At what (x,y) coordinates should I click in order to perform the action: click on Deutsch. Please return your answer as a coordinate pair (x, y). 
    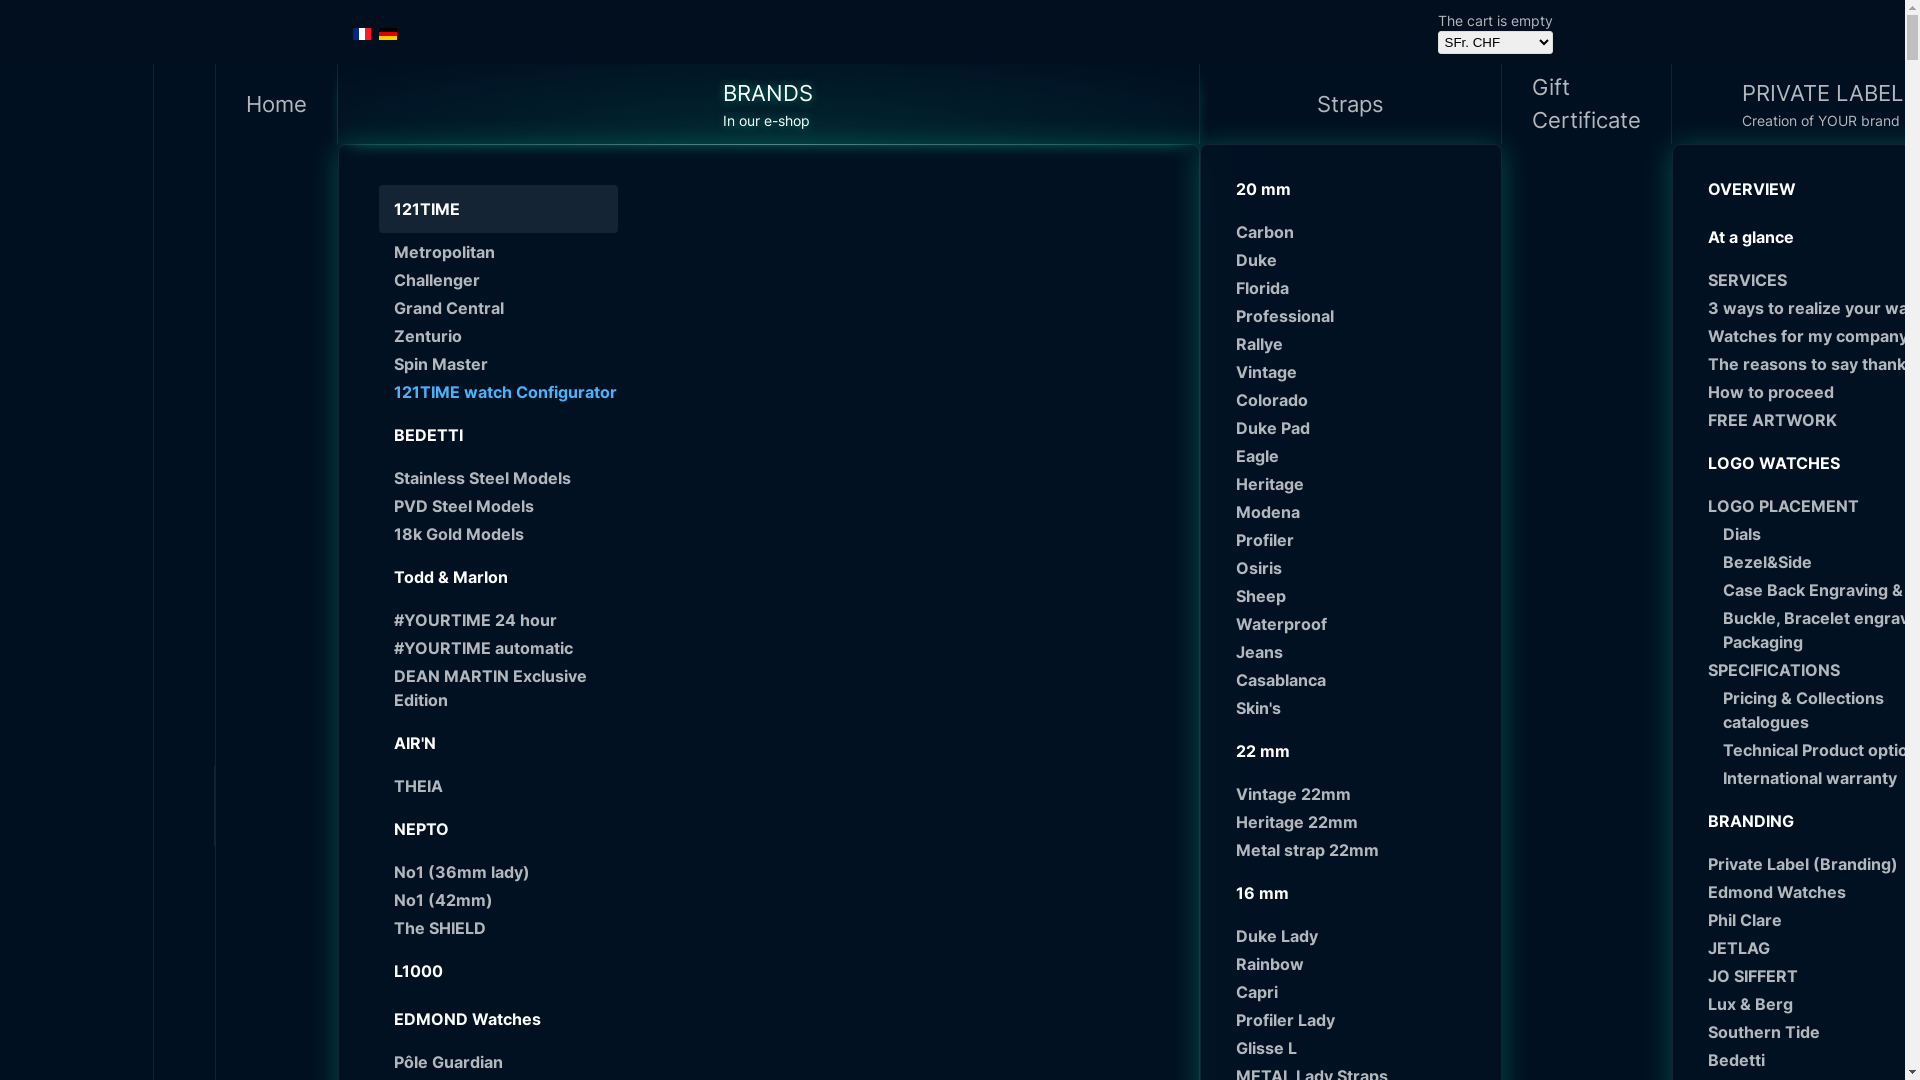
    Looking at the image, I should click on (387, 34).